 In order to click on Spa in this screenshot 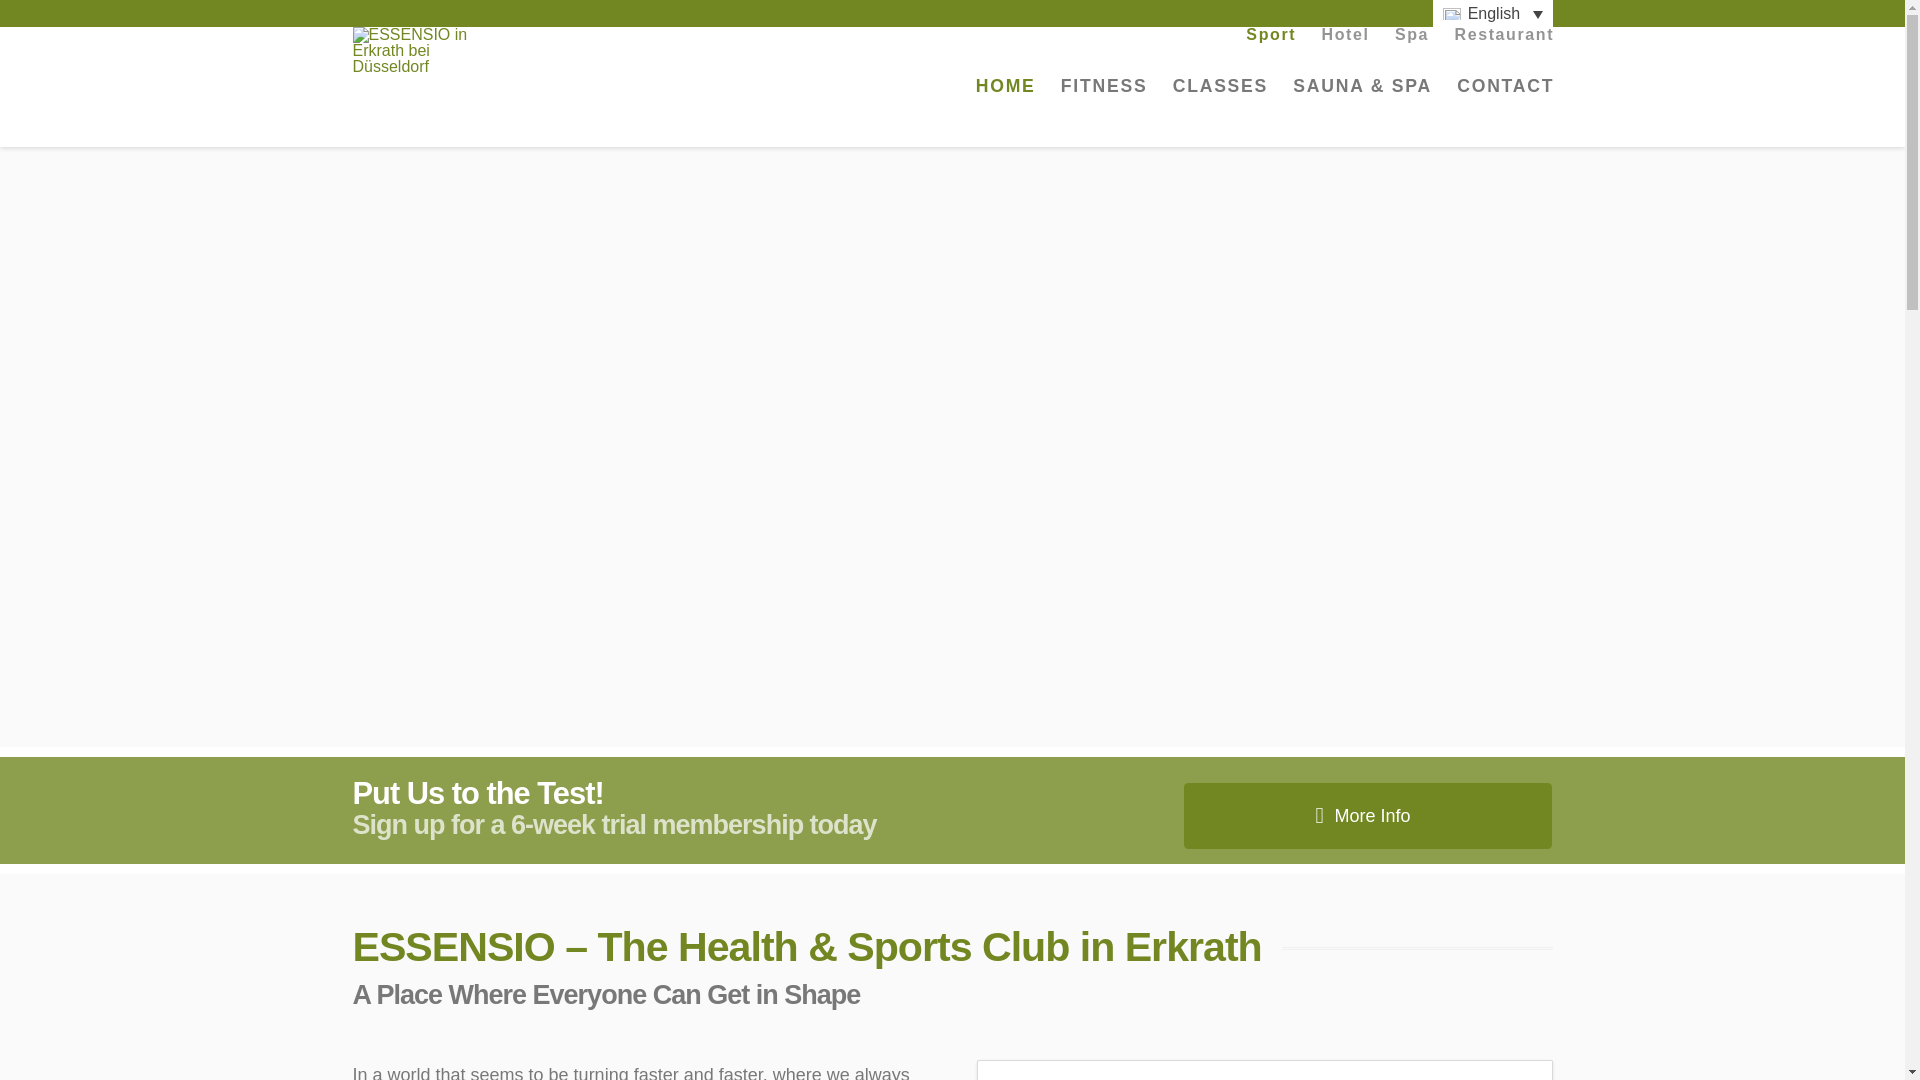, I will do `click(1412, 40)`.